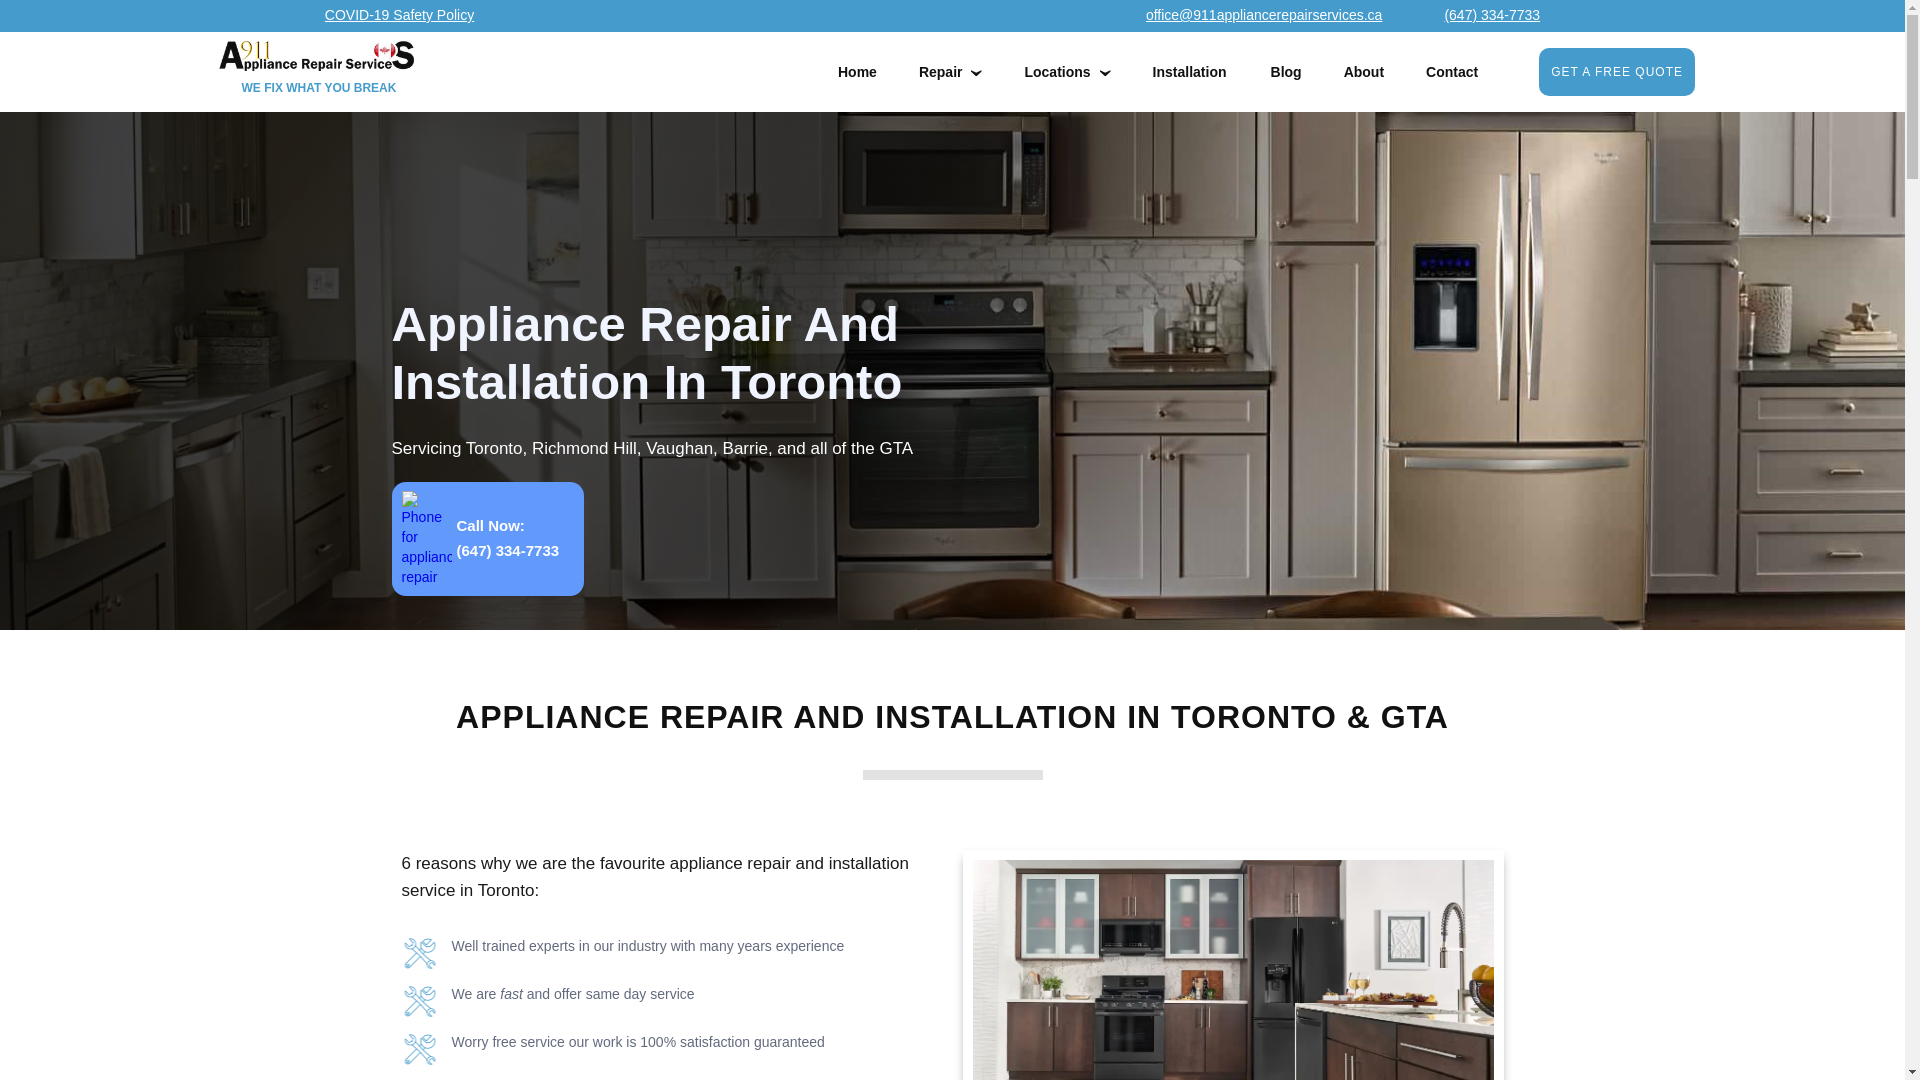 The image size is (1920, 1080). What do you see at coordinates (488, 539) in the screenshot?
I see `Call Now:
(647) 334-7733` at bounding box center [488, 539].